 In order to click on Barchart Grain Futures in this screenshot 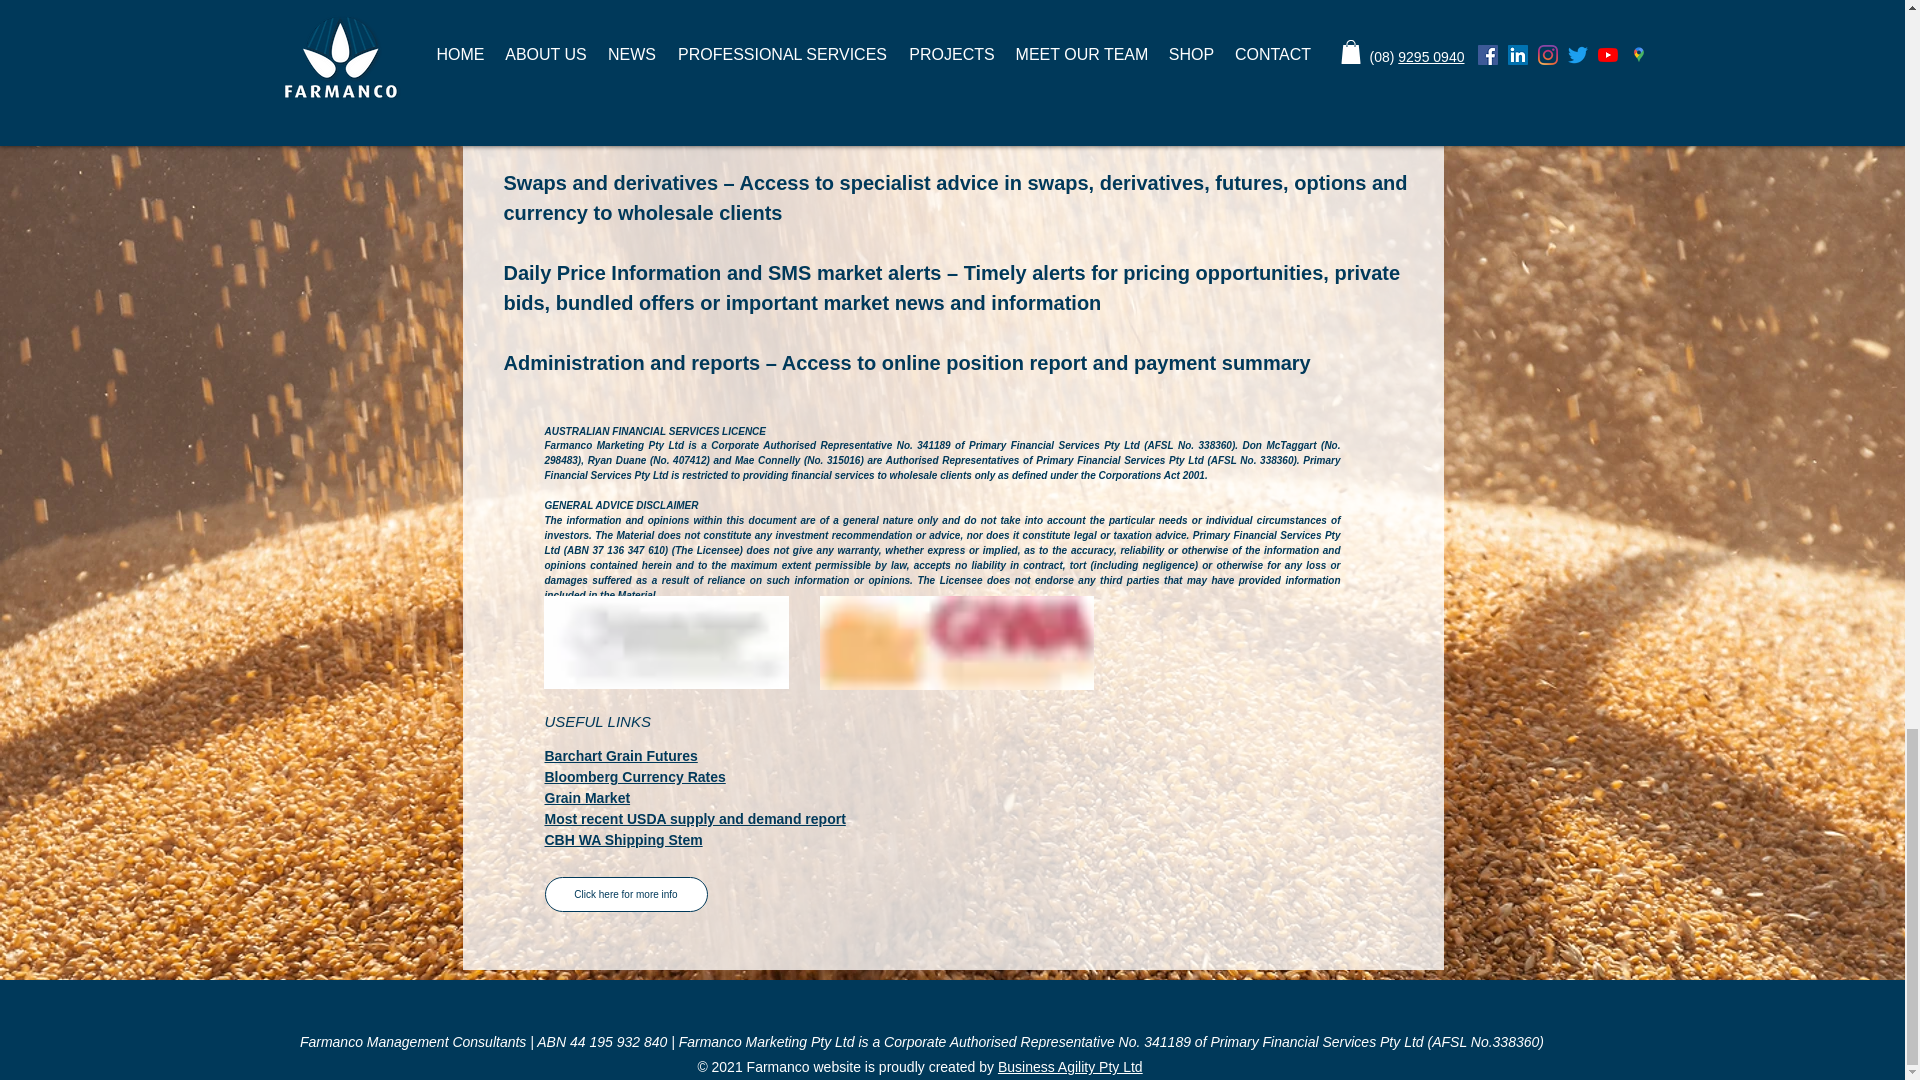, I will do `click(620, 756)`.